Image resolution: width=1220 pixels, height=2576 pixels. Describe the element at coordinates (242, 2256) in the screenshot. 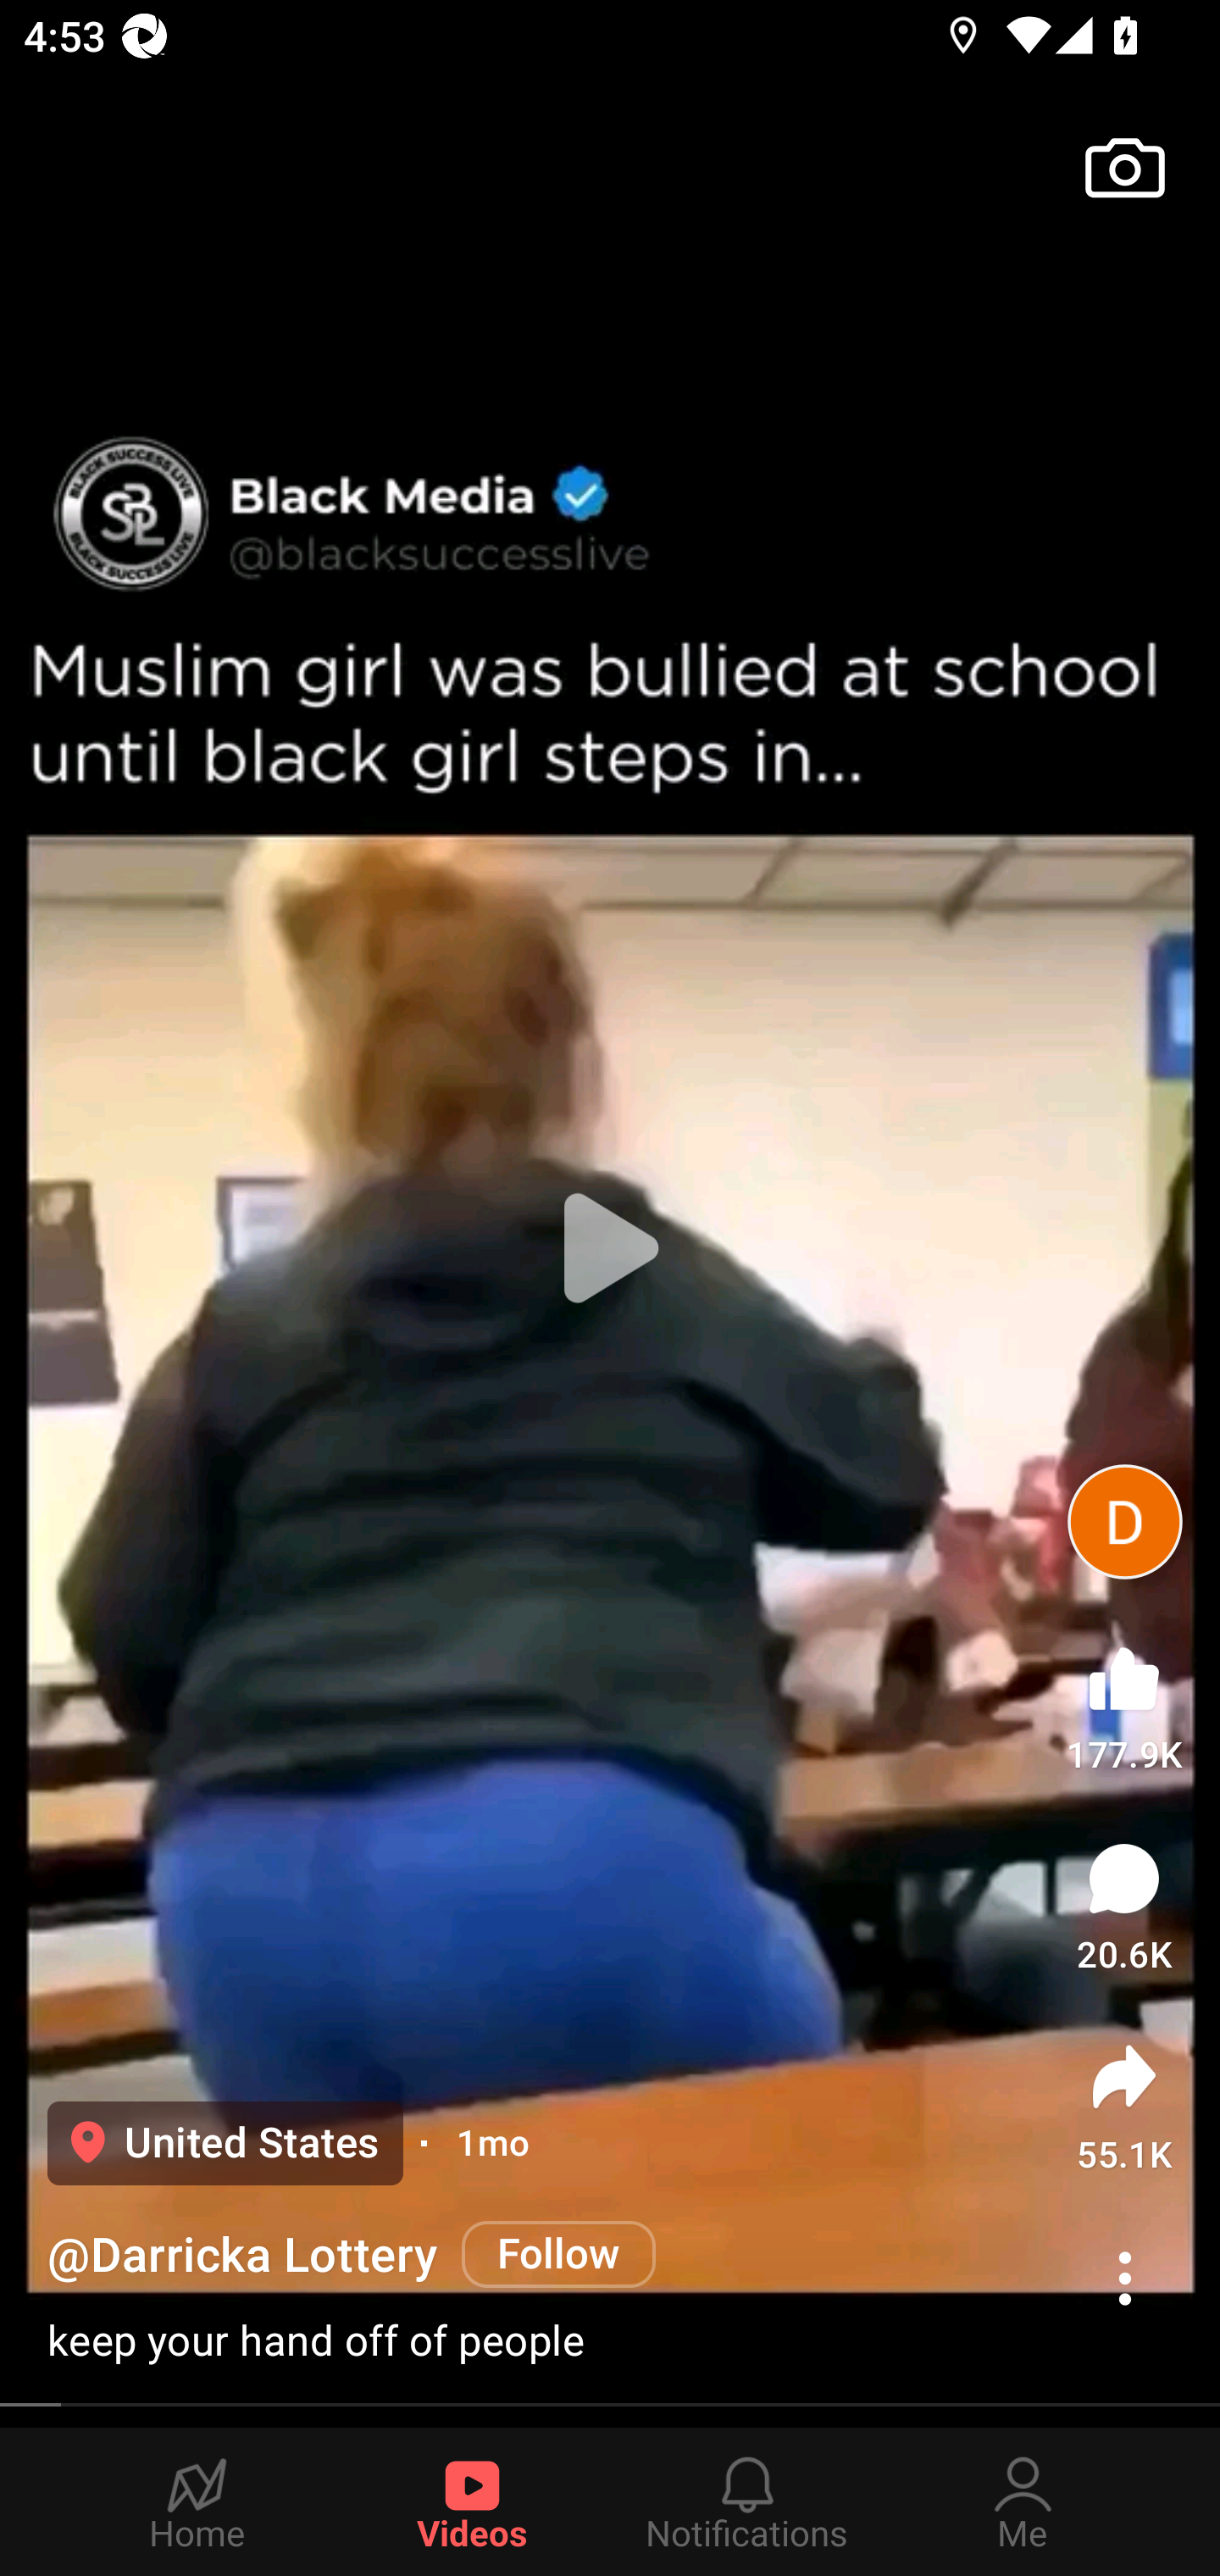

I see `@Darricka Lottery` at that location.